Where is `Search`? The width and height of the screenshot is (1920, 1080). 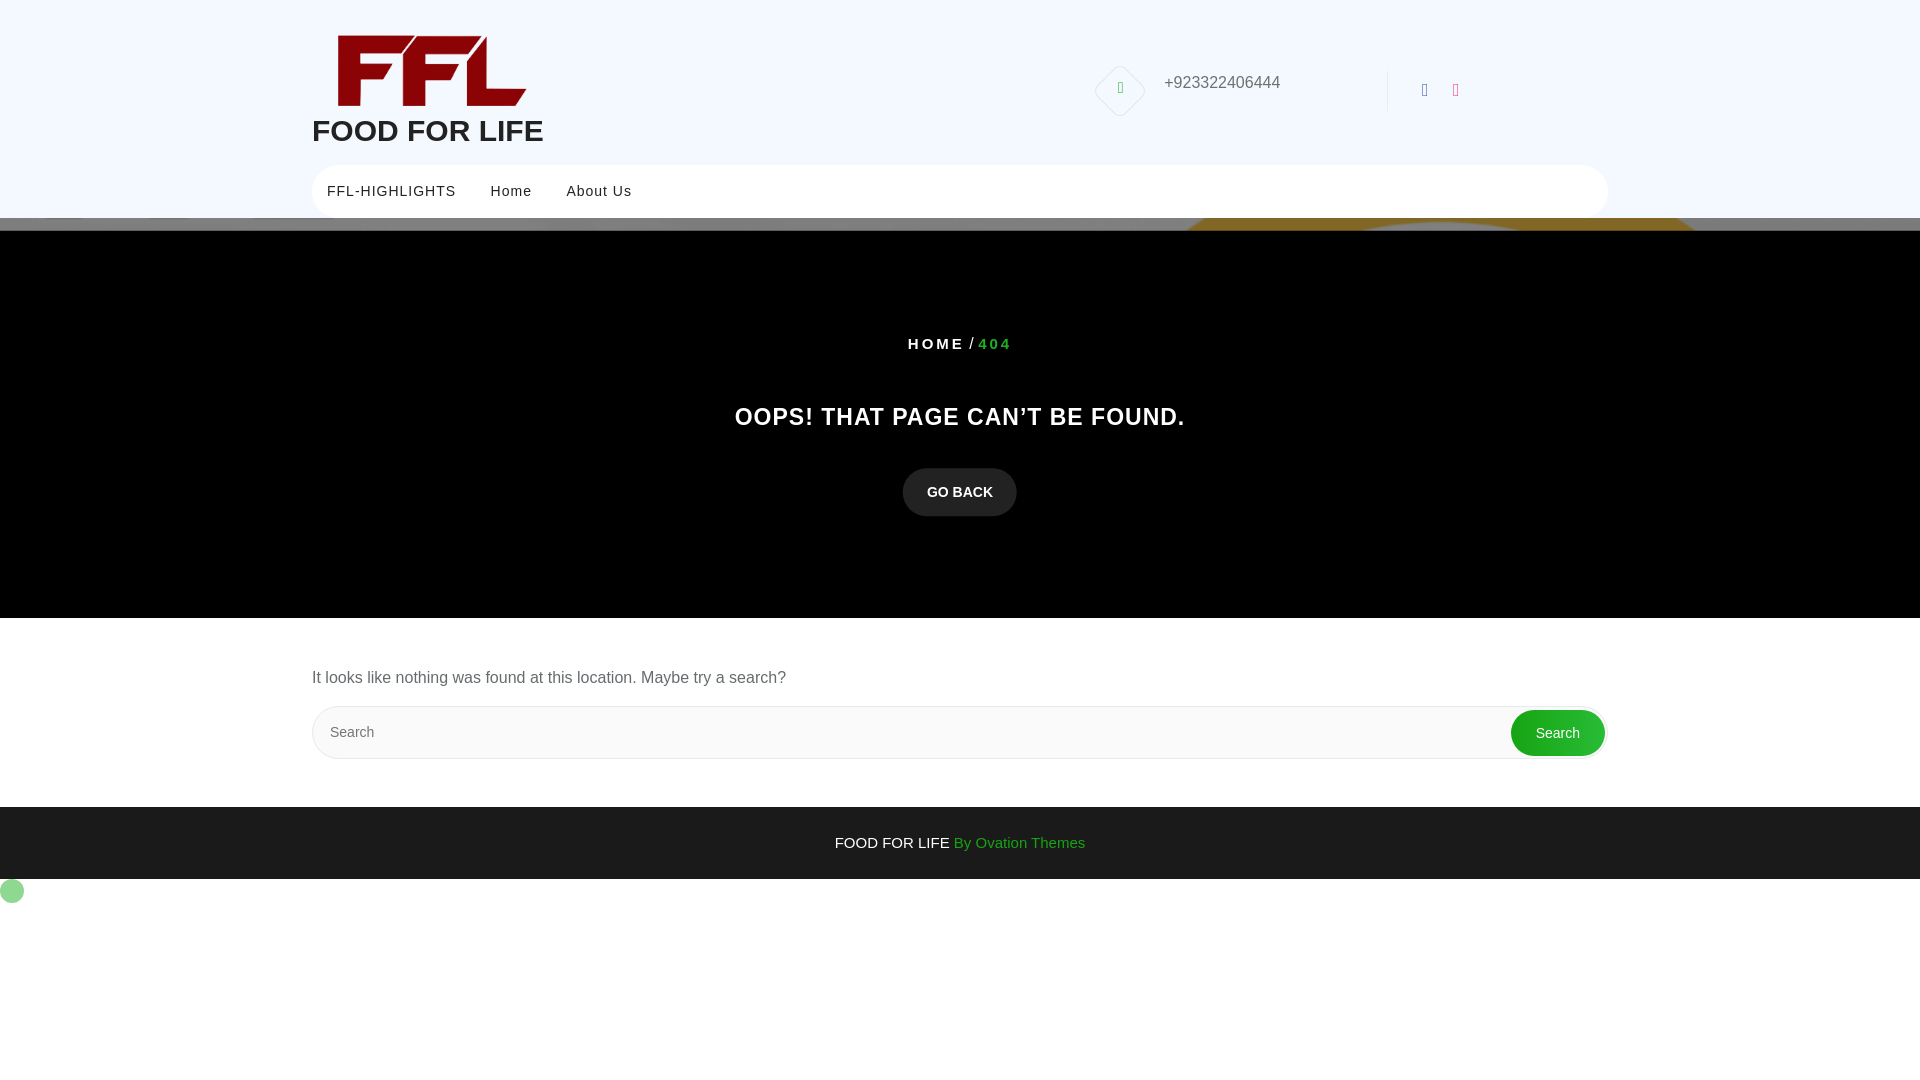
Search is located at coordinates (1558, 732).